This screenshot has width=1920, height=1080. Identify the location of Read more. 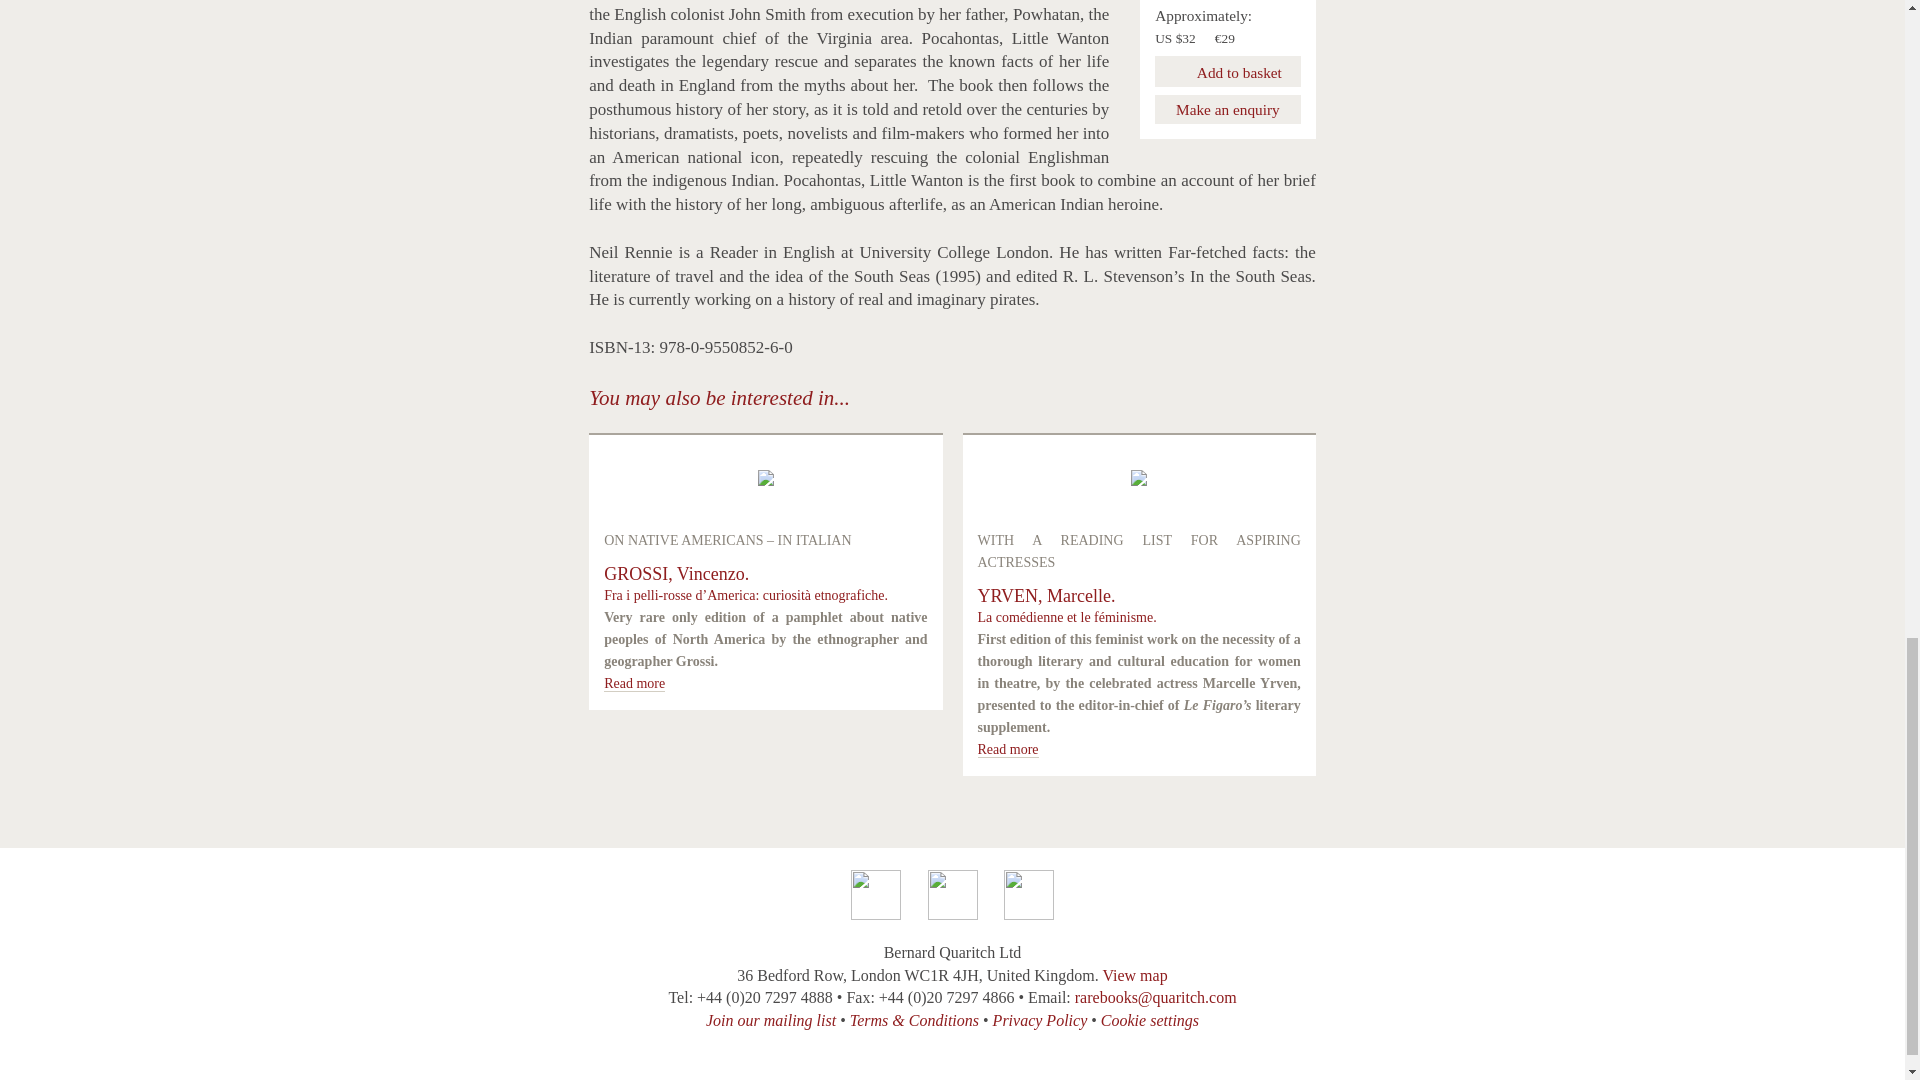
(1008, 750).